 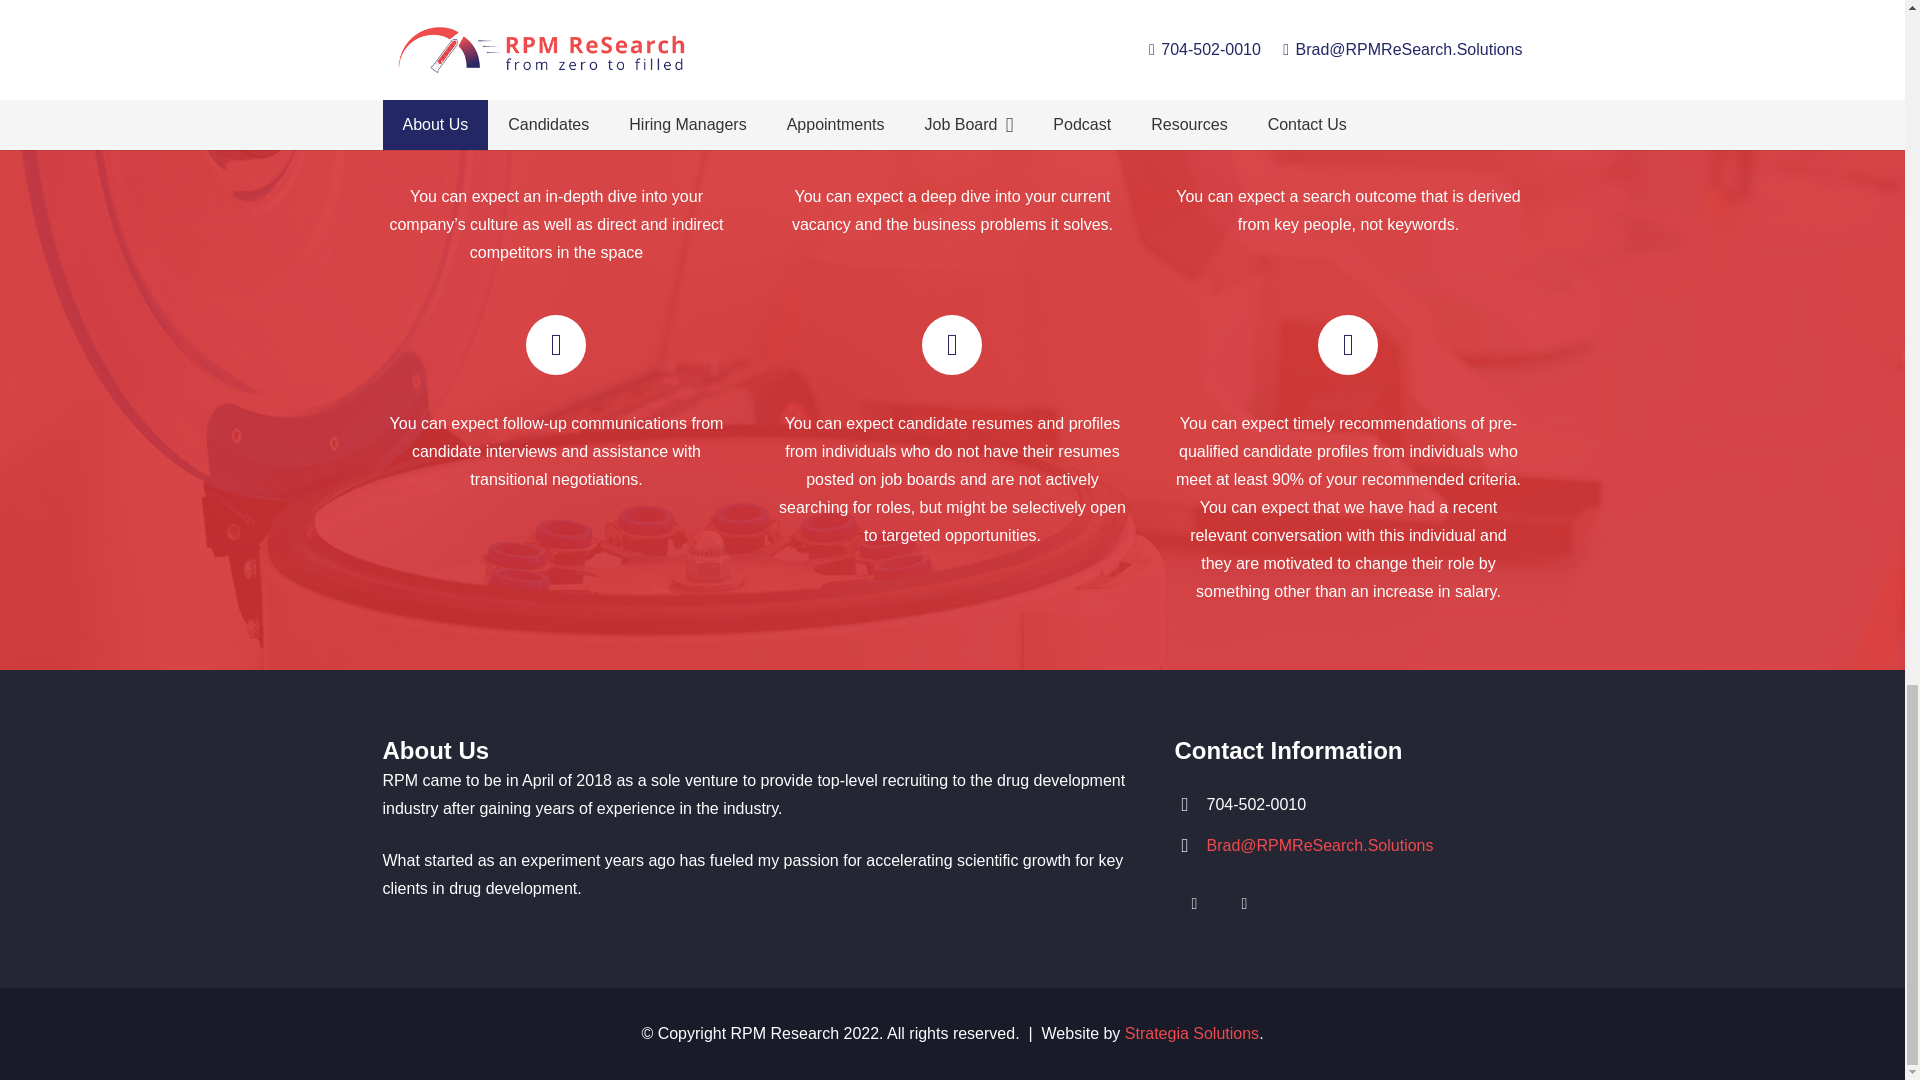 I want to click on LinkedIn, so click(x=1193, y=904).